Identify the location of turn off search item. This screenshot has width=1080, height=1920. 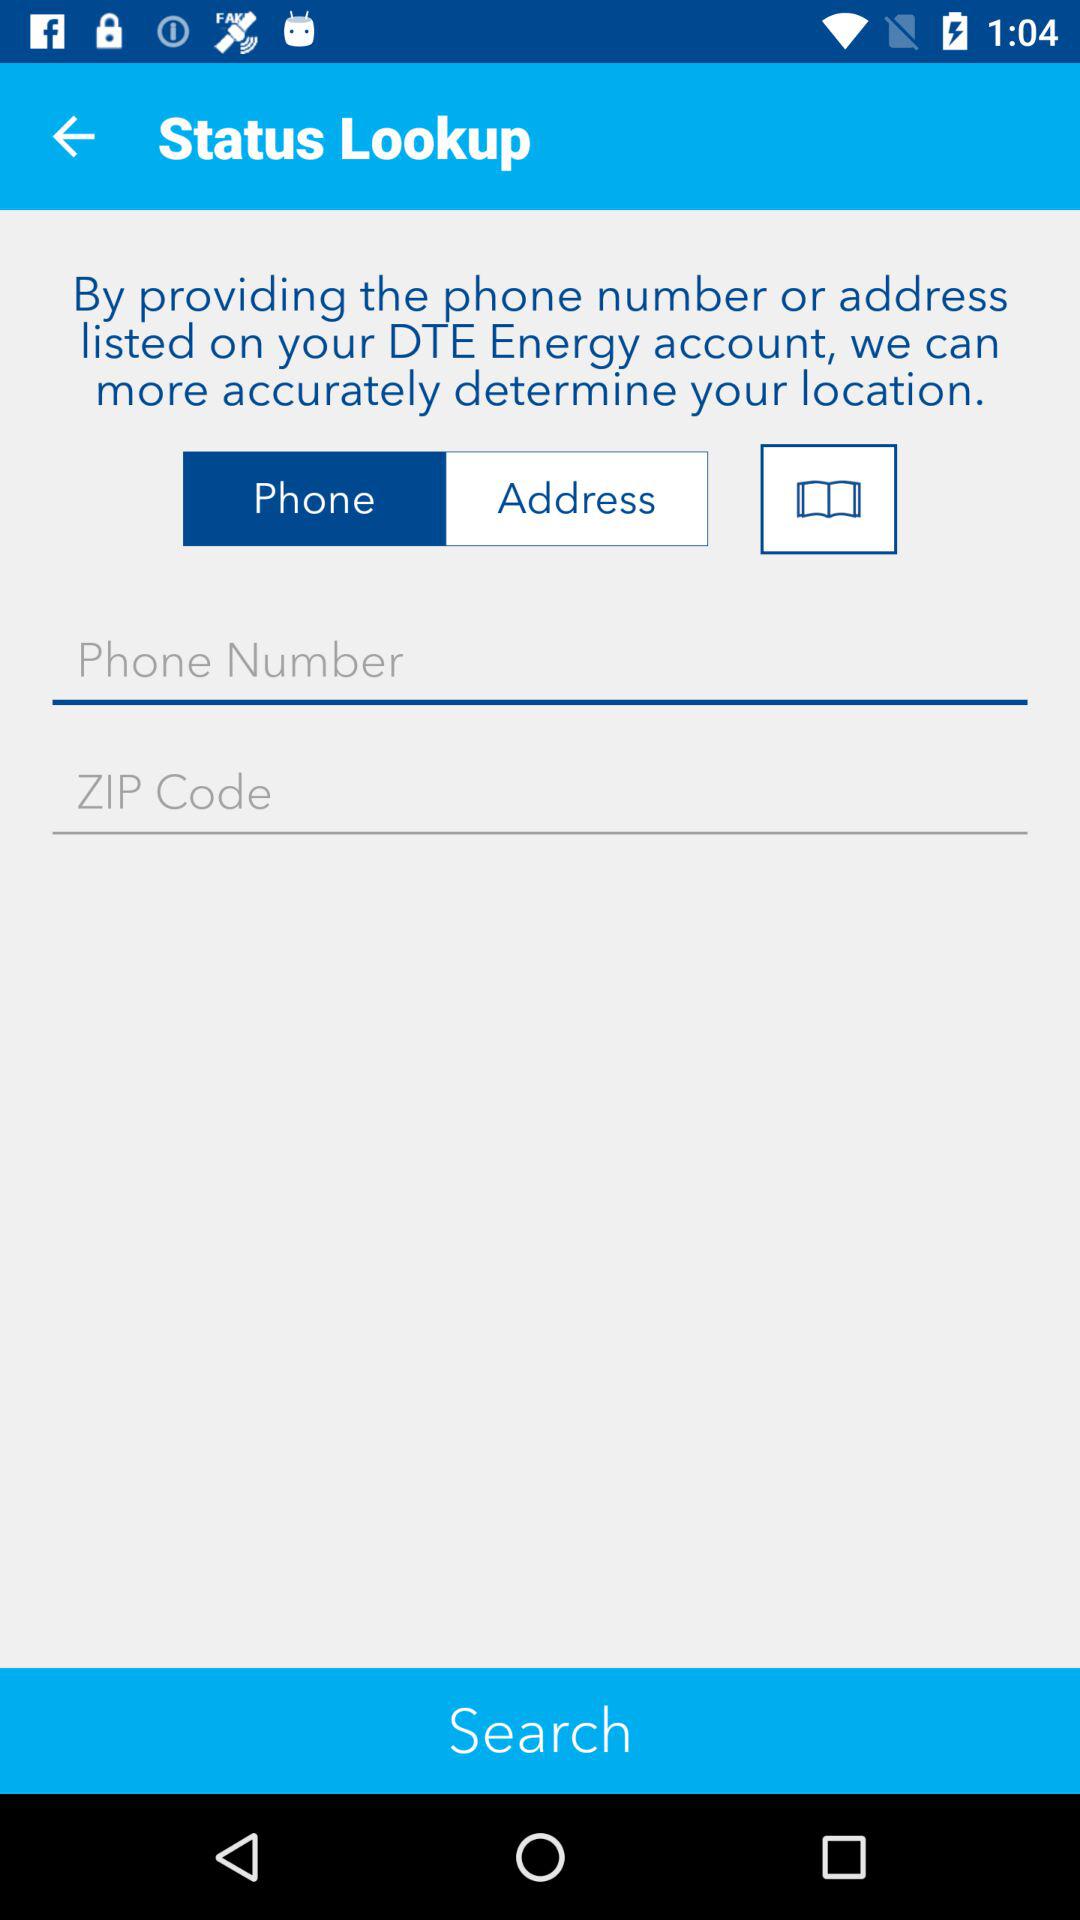
(540, 1730).